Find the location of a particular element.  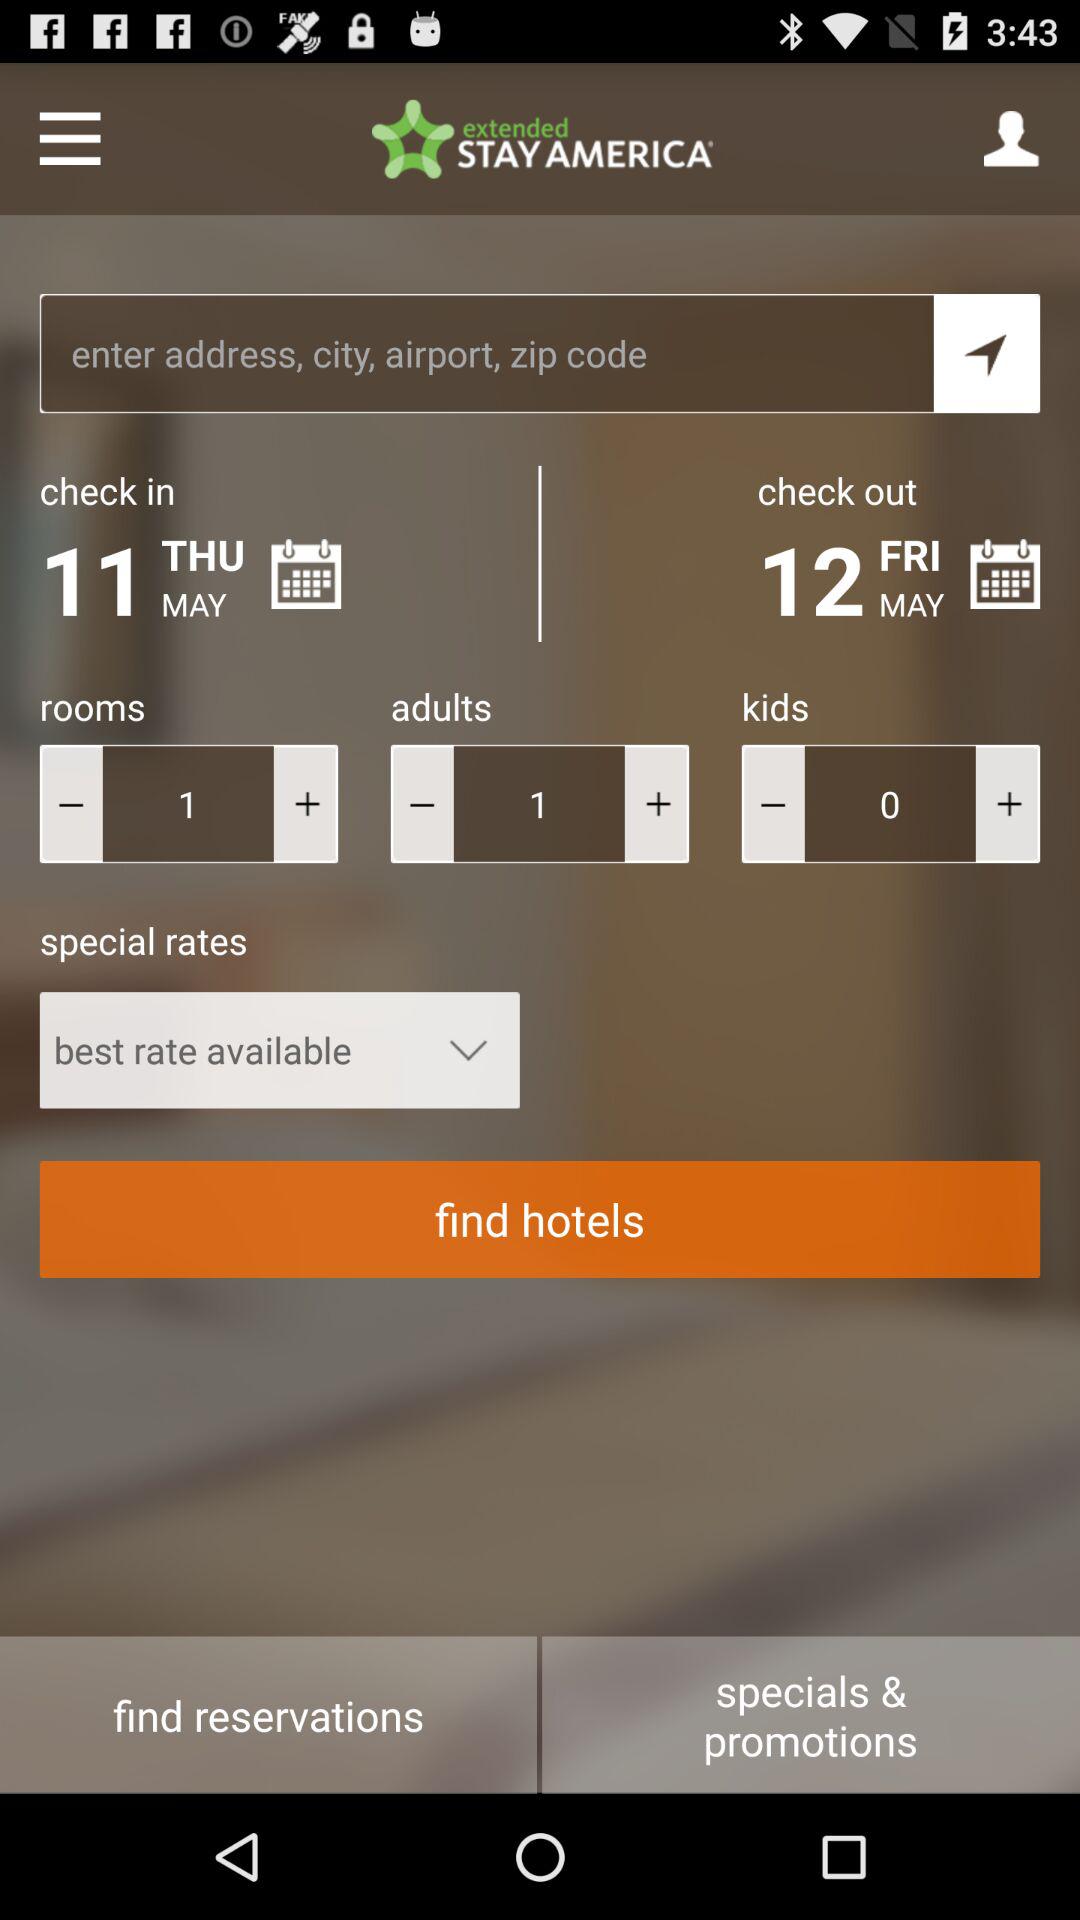

toggle to next number is located at coordinates (306, 804).